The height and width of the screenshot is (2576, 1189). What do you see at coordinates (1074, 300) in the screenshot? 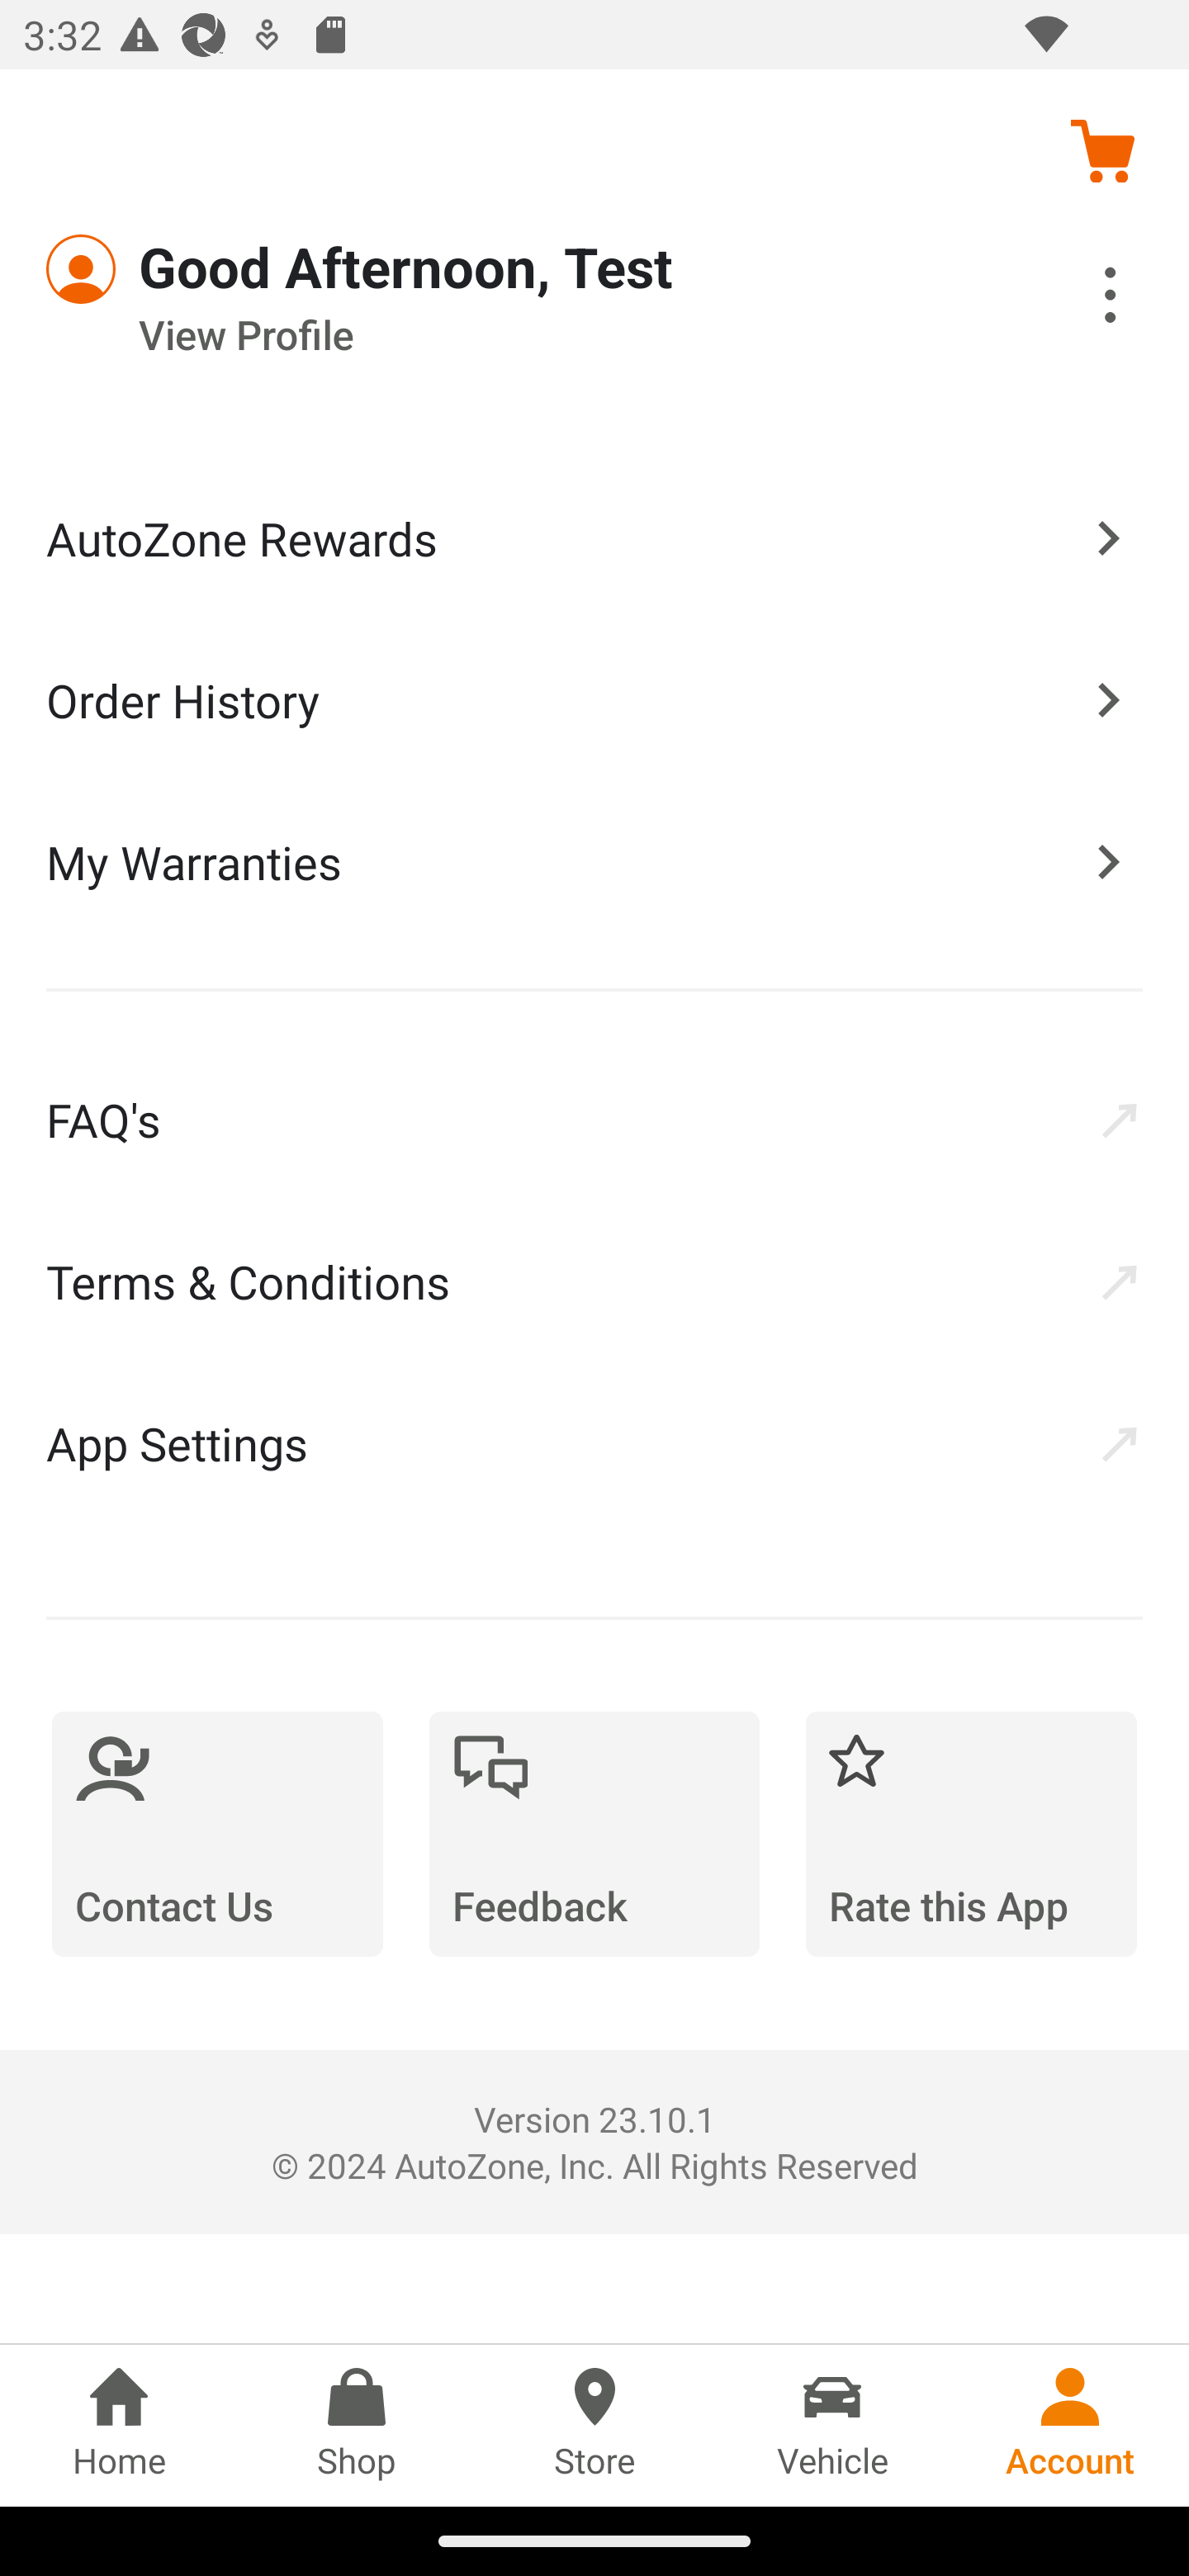
I see `︙` at bounding box center [1074, 300].